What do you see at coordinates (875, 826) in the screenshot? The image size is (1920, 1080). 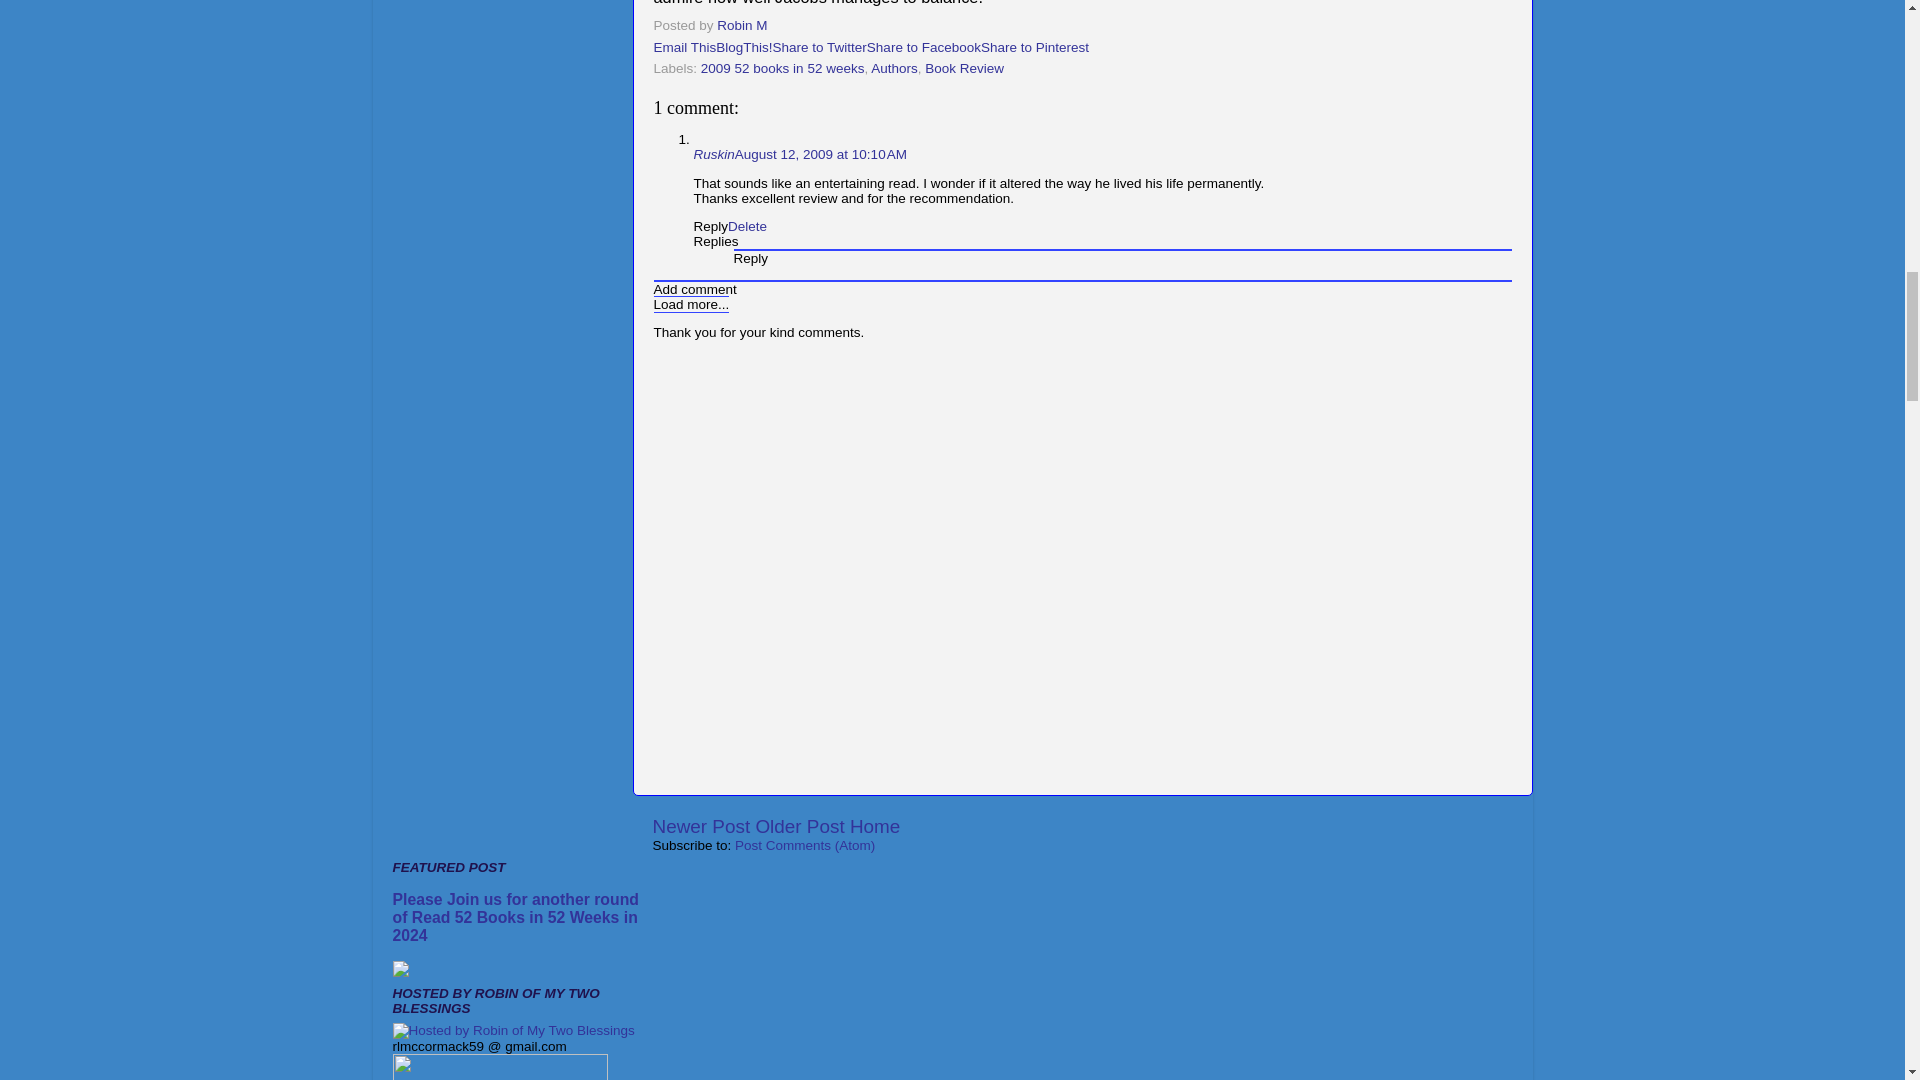 I see `Home` at bounding box center [875, 826].